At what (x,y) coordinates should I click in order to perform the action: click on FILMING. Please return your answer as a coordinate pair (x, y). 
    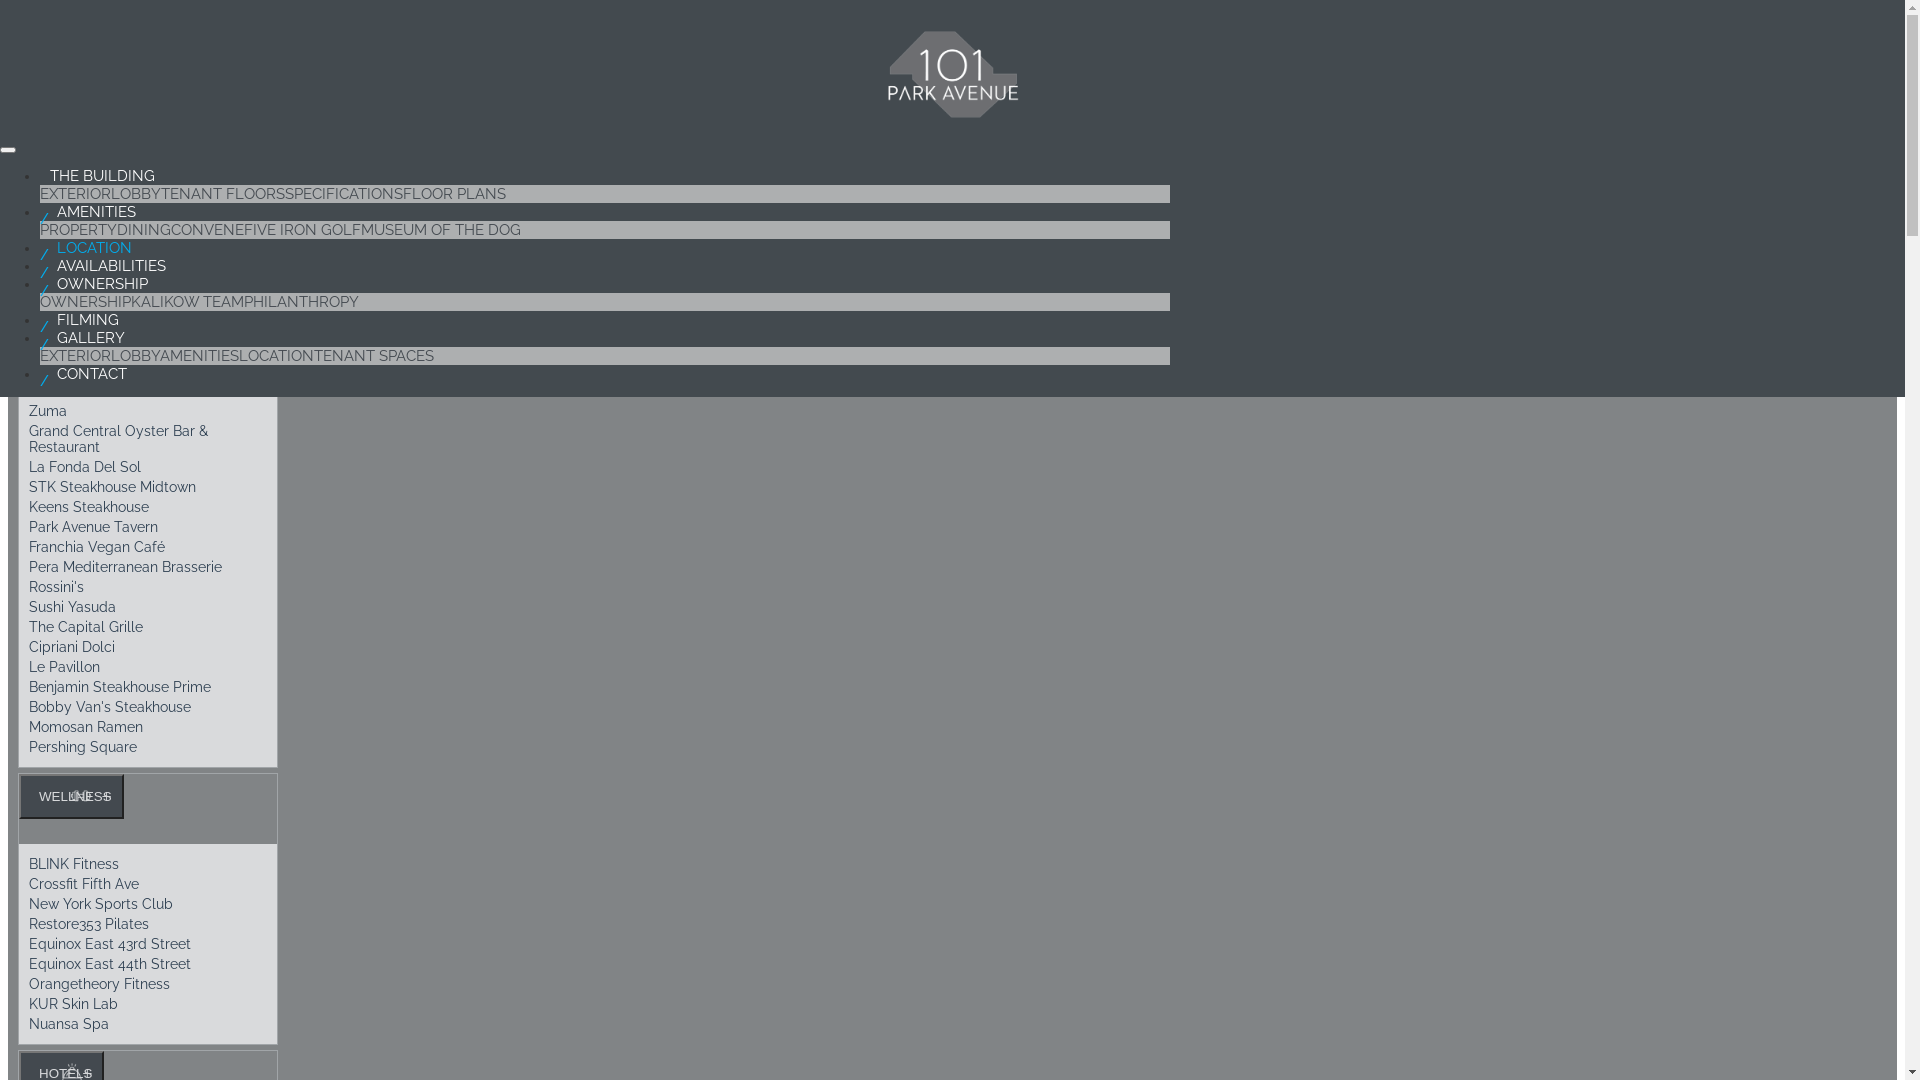
    Looking at the image, I should click on (84, 329).